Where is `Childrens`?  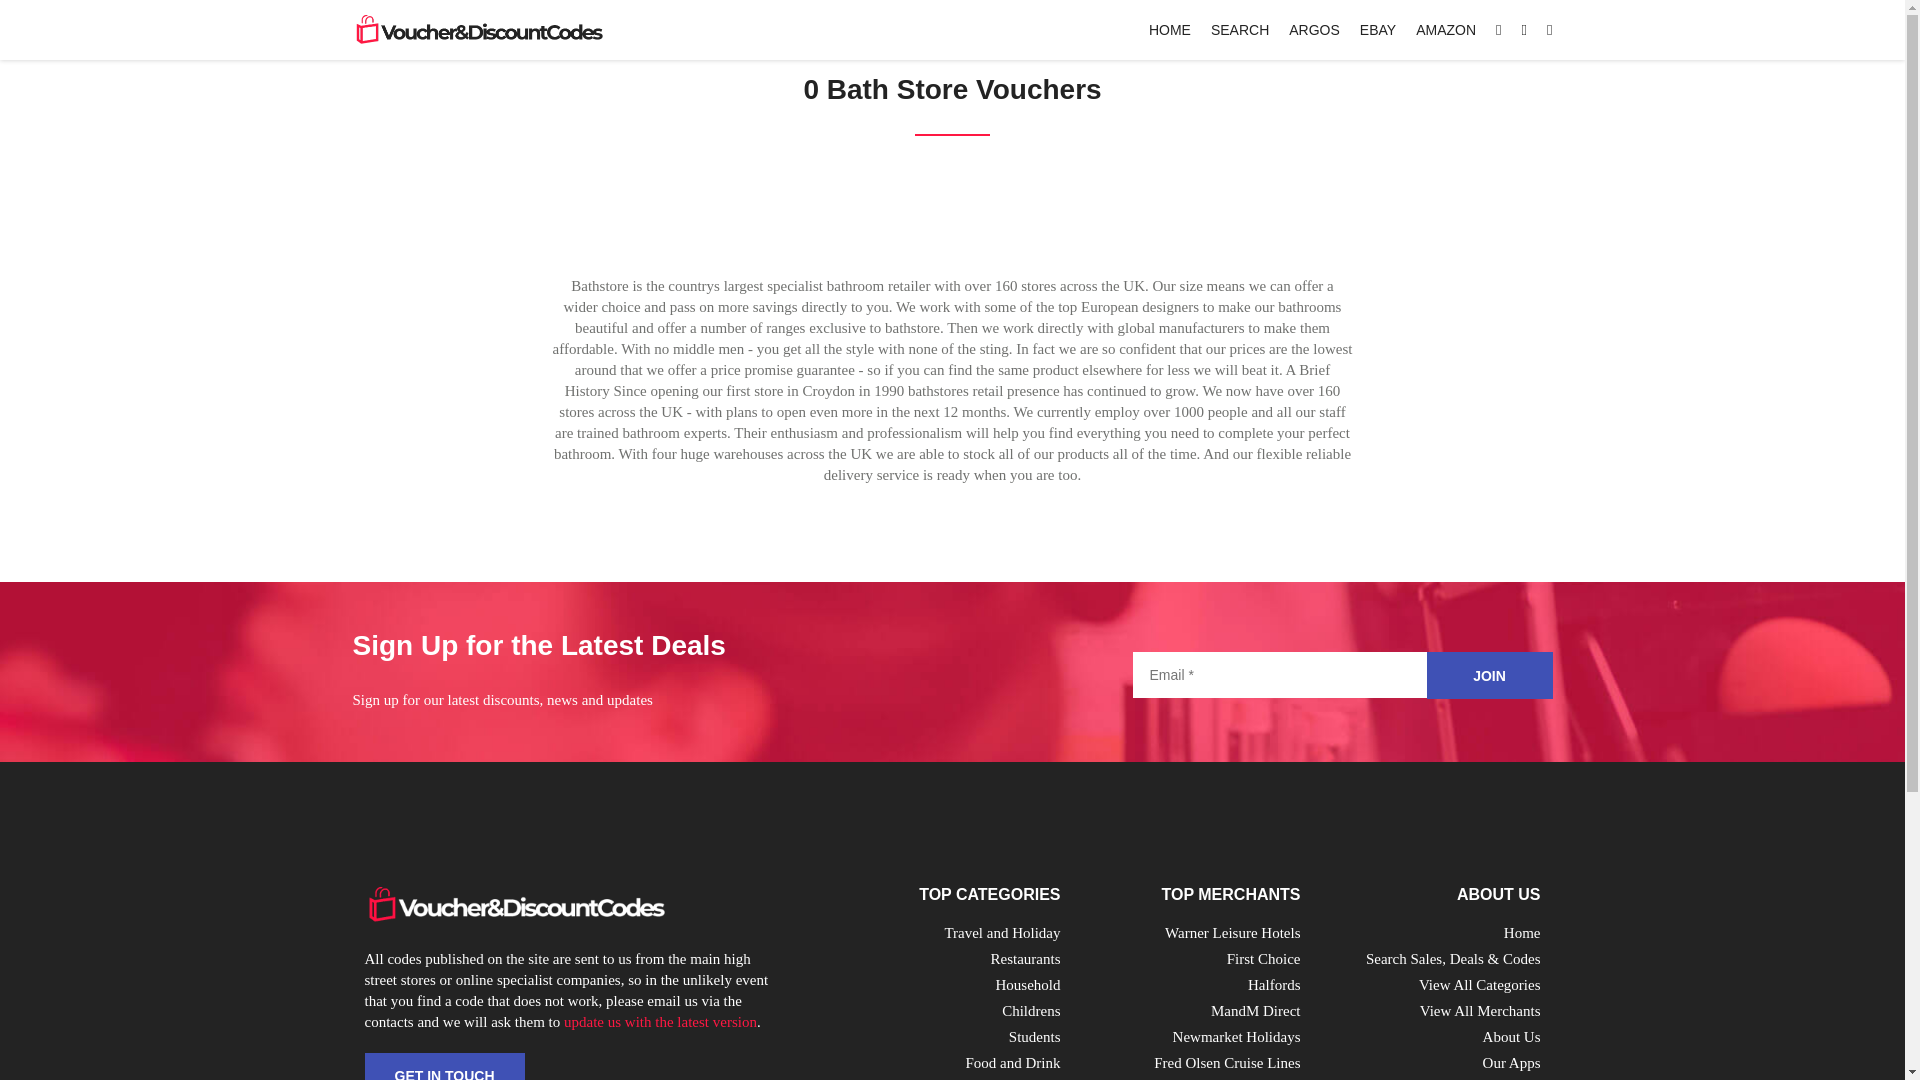 Childrens is located at coordinates (1030, 1011).